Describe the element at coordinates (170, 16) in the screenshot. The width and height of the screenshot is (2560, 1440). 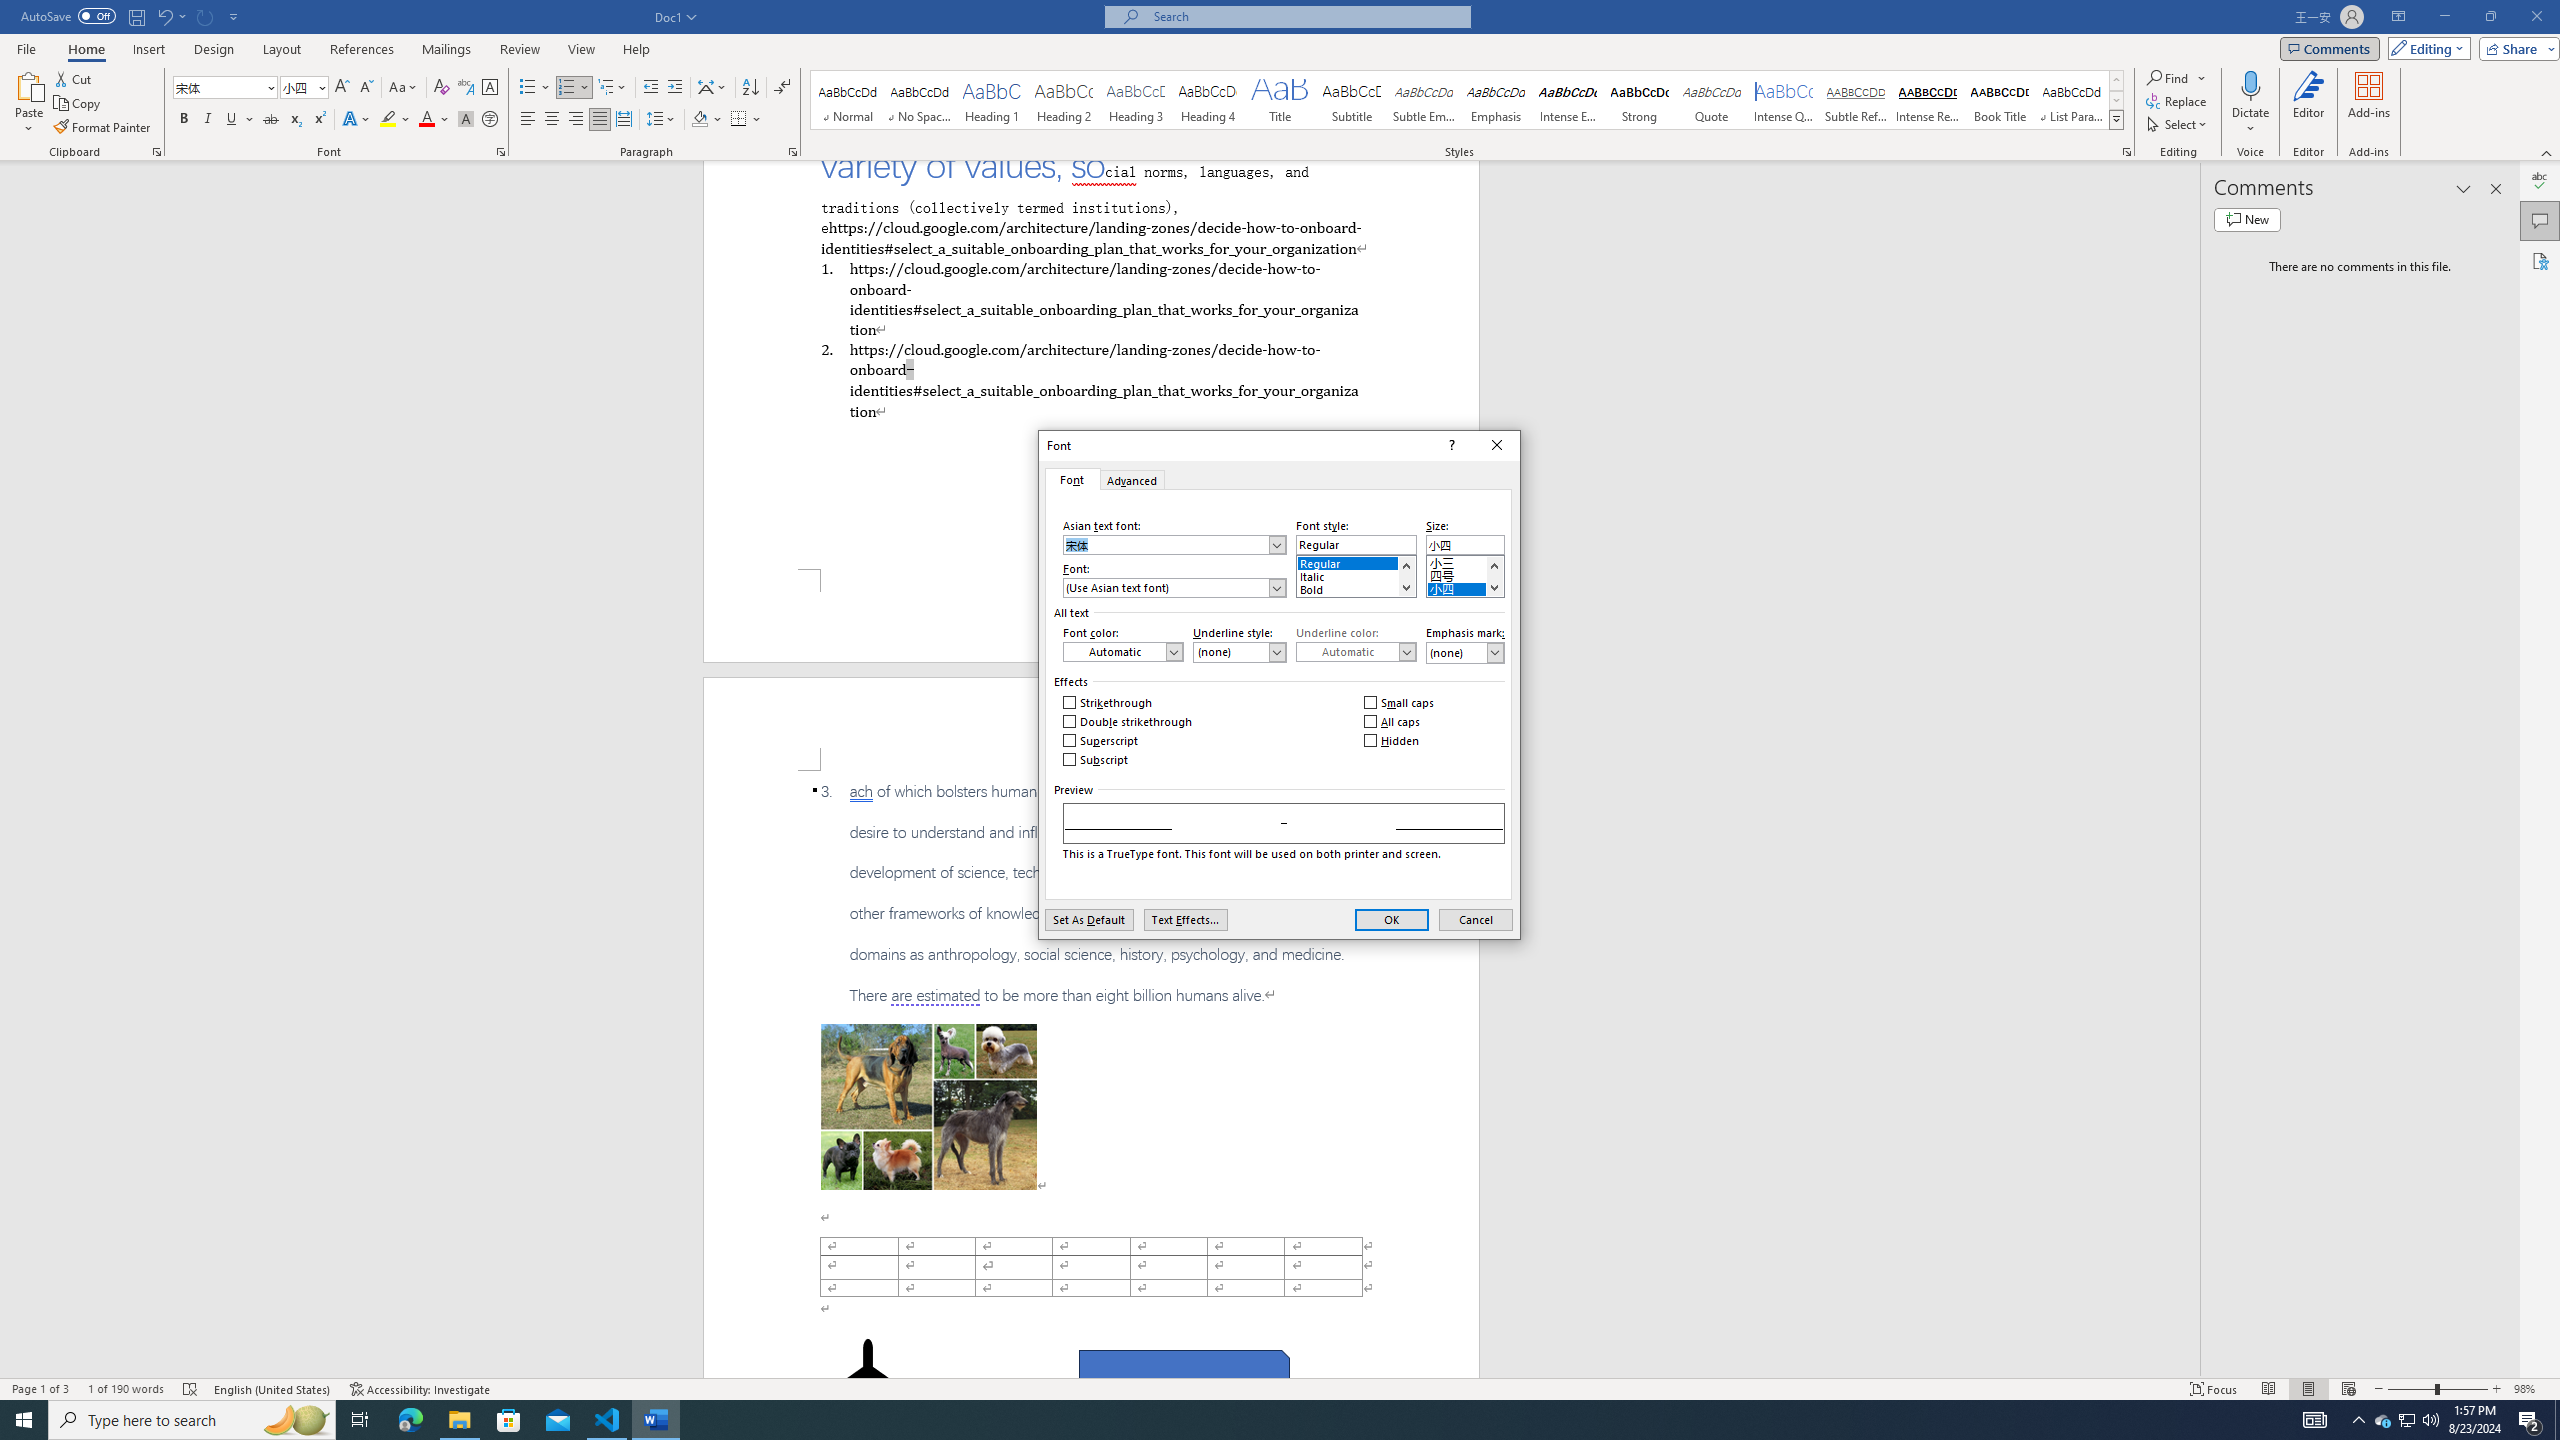
I see `Undo Apply Quick Style` at that location.